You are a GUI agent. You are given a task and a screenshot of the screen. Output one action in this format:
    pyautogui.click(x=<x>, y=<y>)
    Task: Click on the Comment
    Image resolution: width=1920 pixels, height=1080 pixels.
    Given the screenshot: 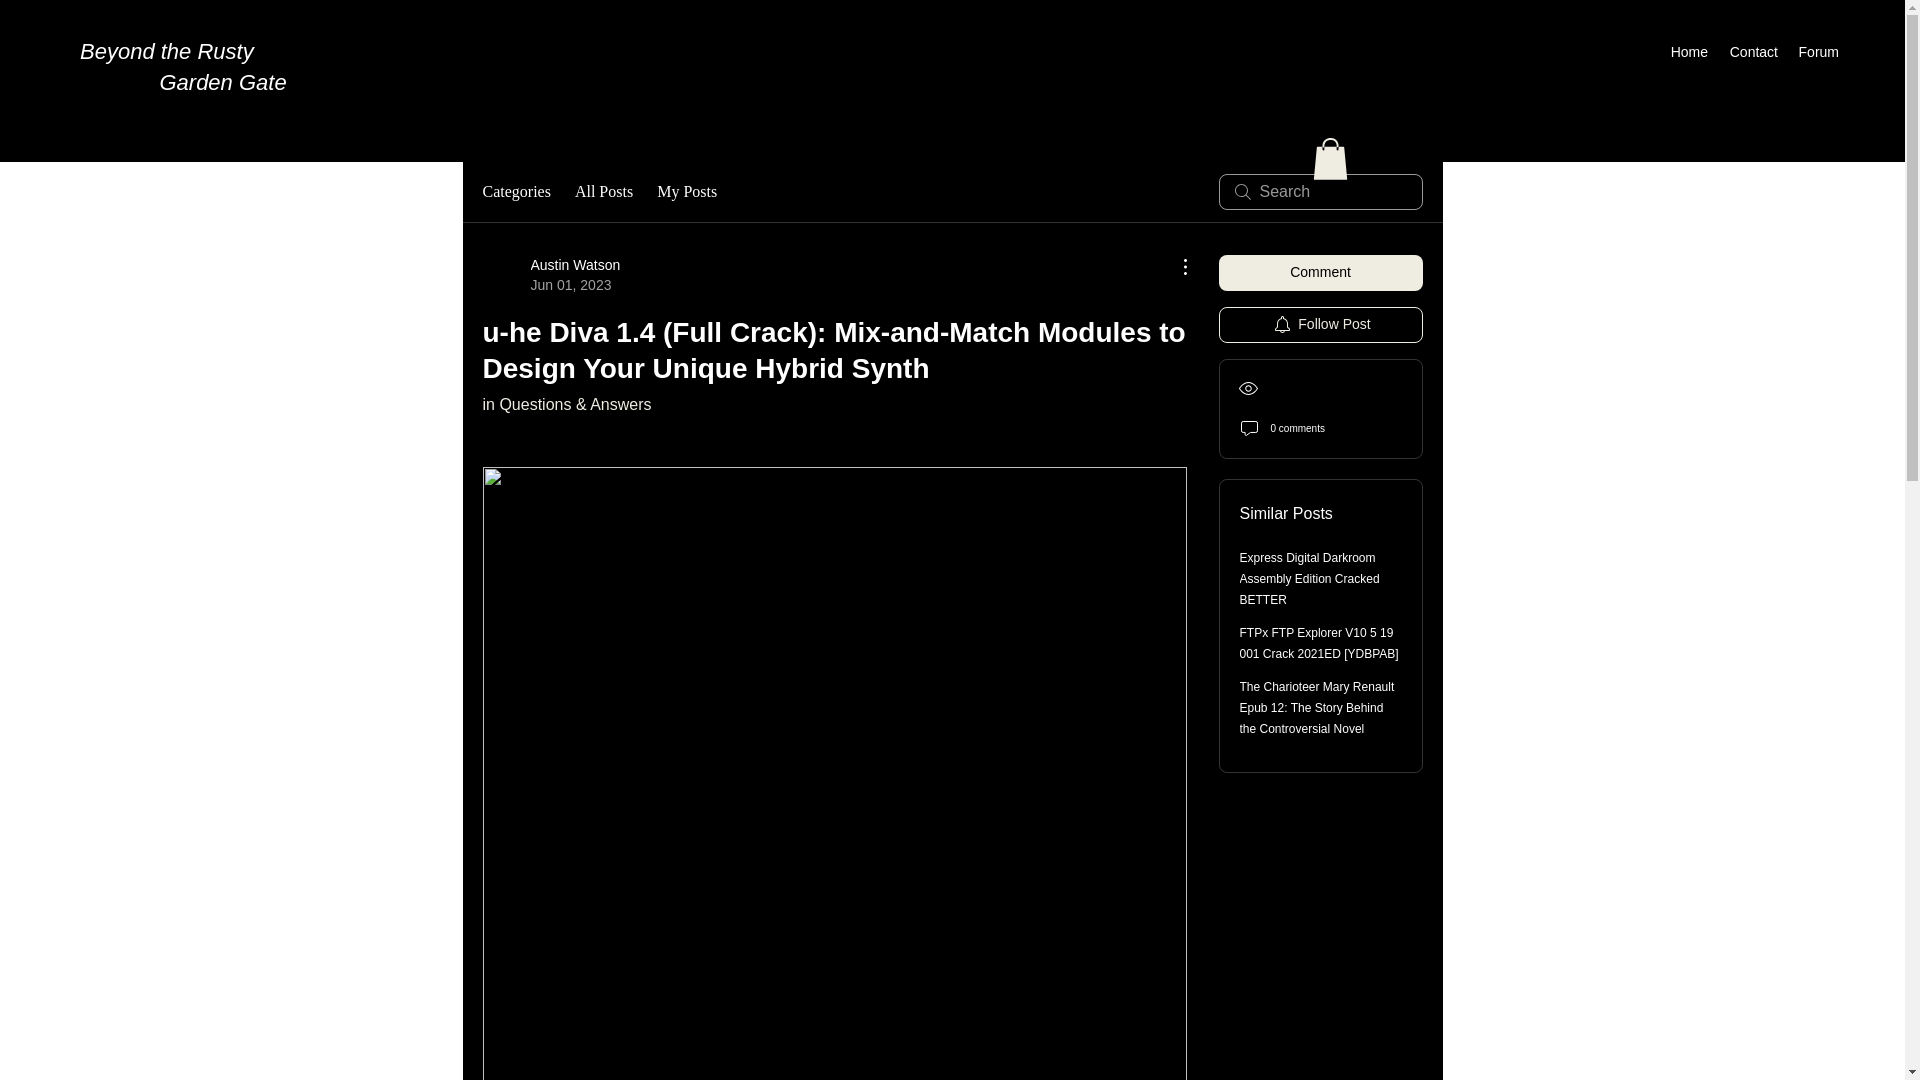 What is the action you would take?
    pyautogui.click(x=1320, y=272)
    